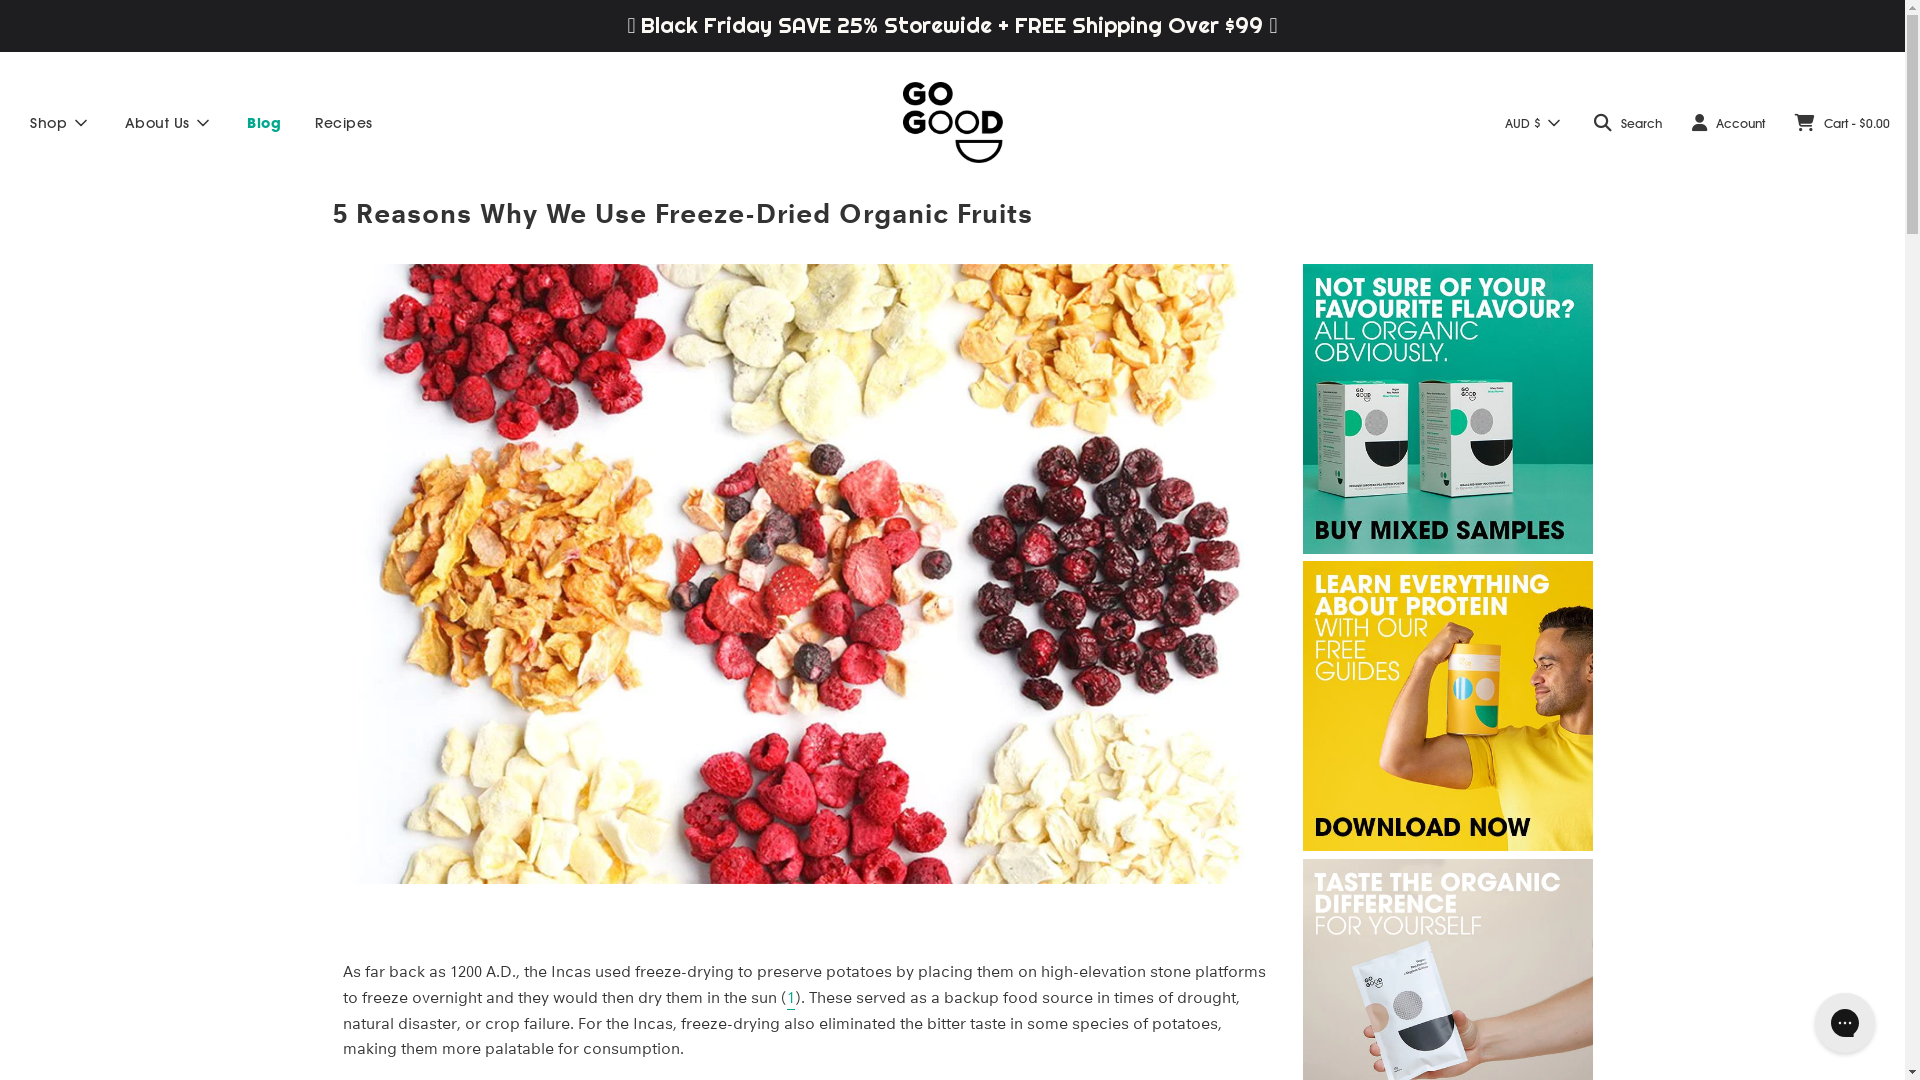 This screenshot has height=1080, width=1920. I want to click on Recipes, so click(344, 123).